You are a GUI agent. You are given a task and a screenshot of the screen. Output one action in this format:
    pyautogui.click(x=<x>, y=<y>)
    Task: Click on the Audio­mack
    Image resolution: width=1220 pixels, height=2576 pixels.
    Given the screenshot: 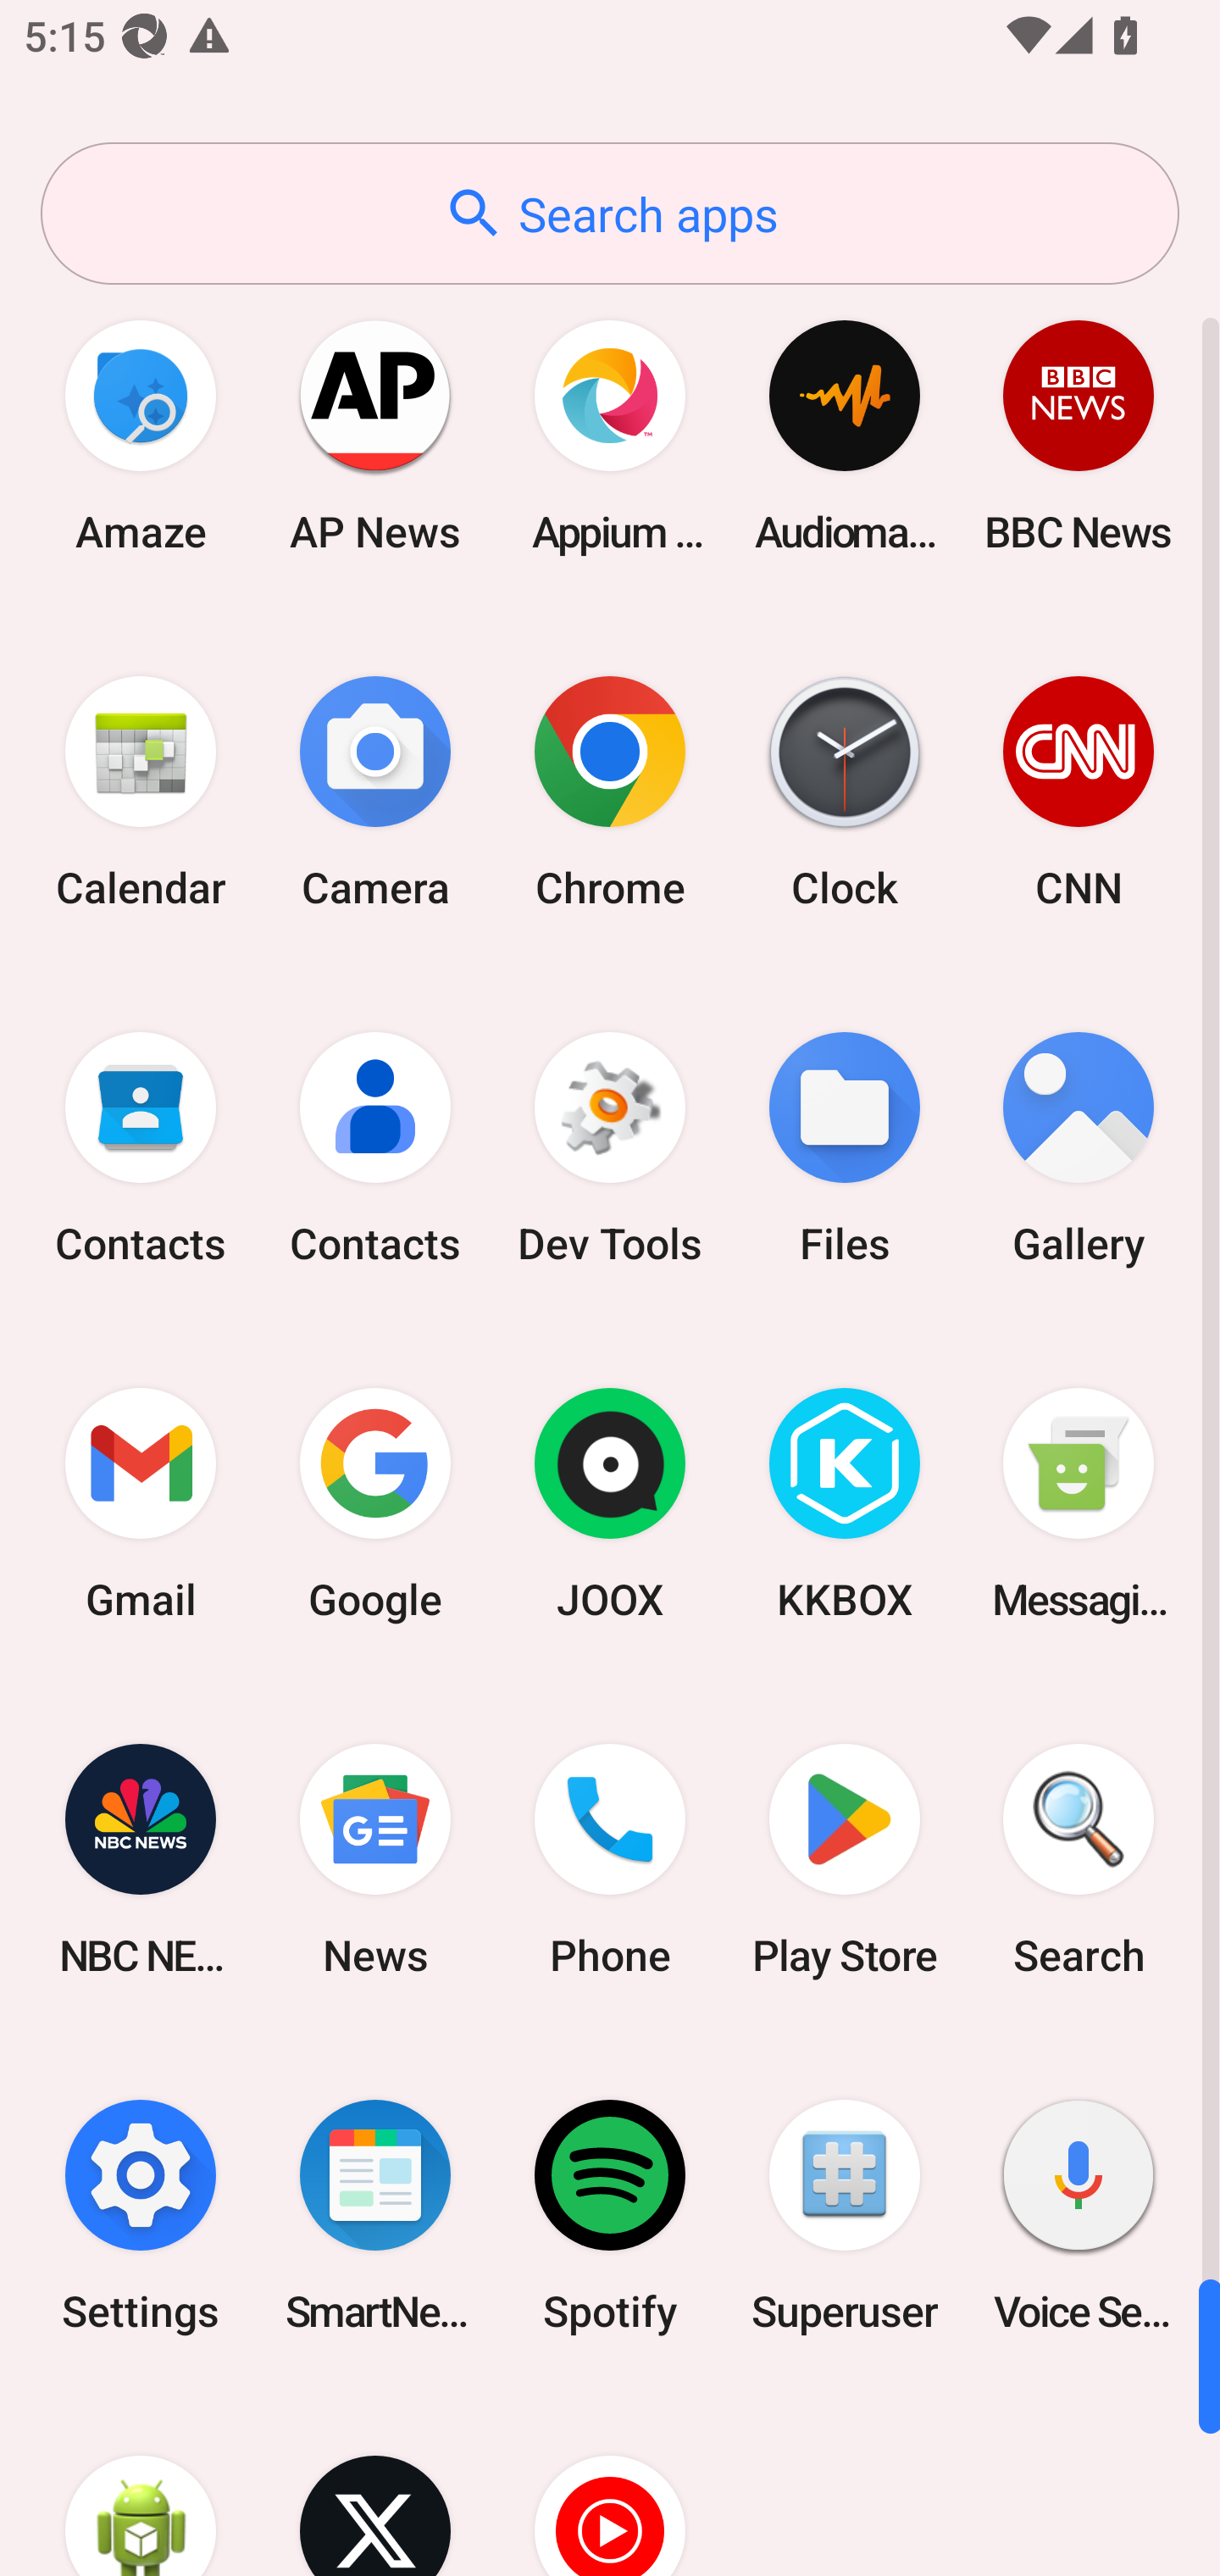 What is the action you would take?
    pyautogui.click(x=844, y=436)
    